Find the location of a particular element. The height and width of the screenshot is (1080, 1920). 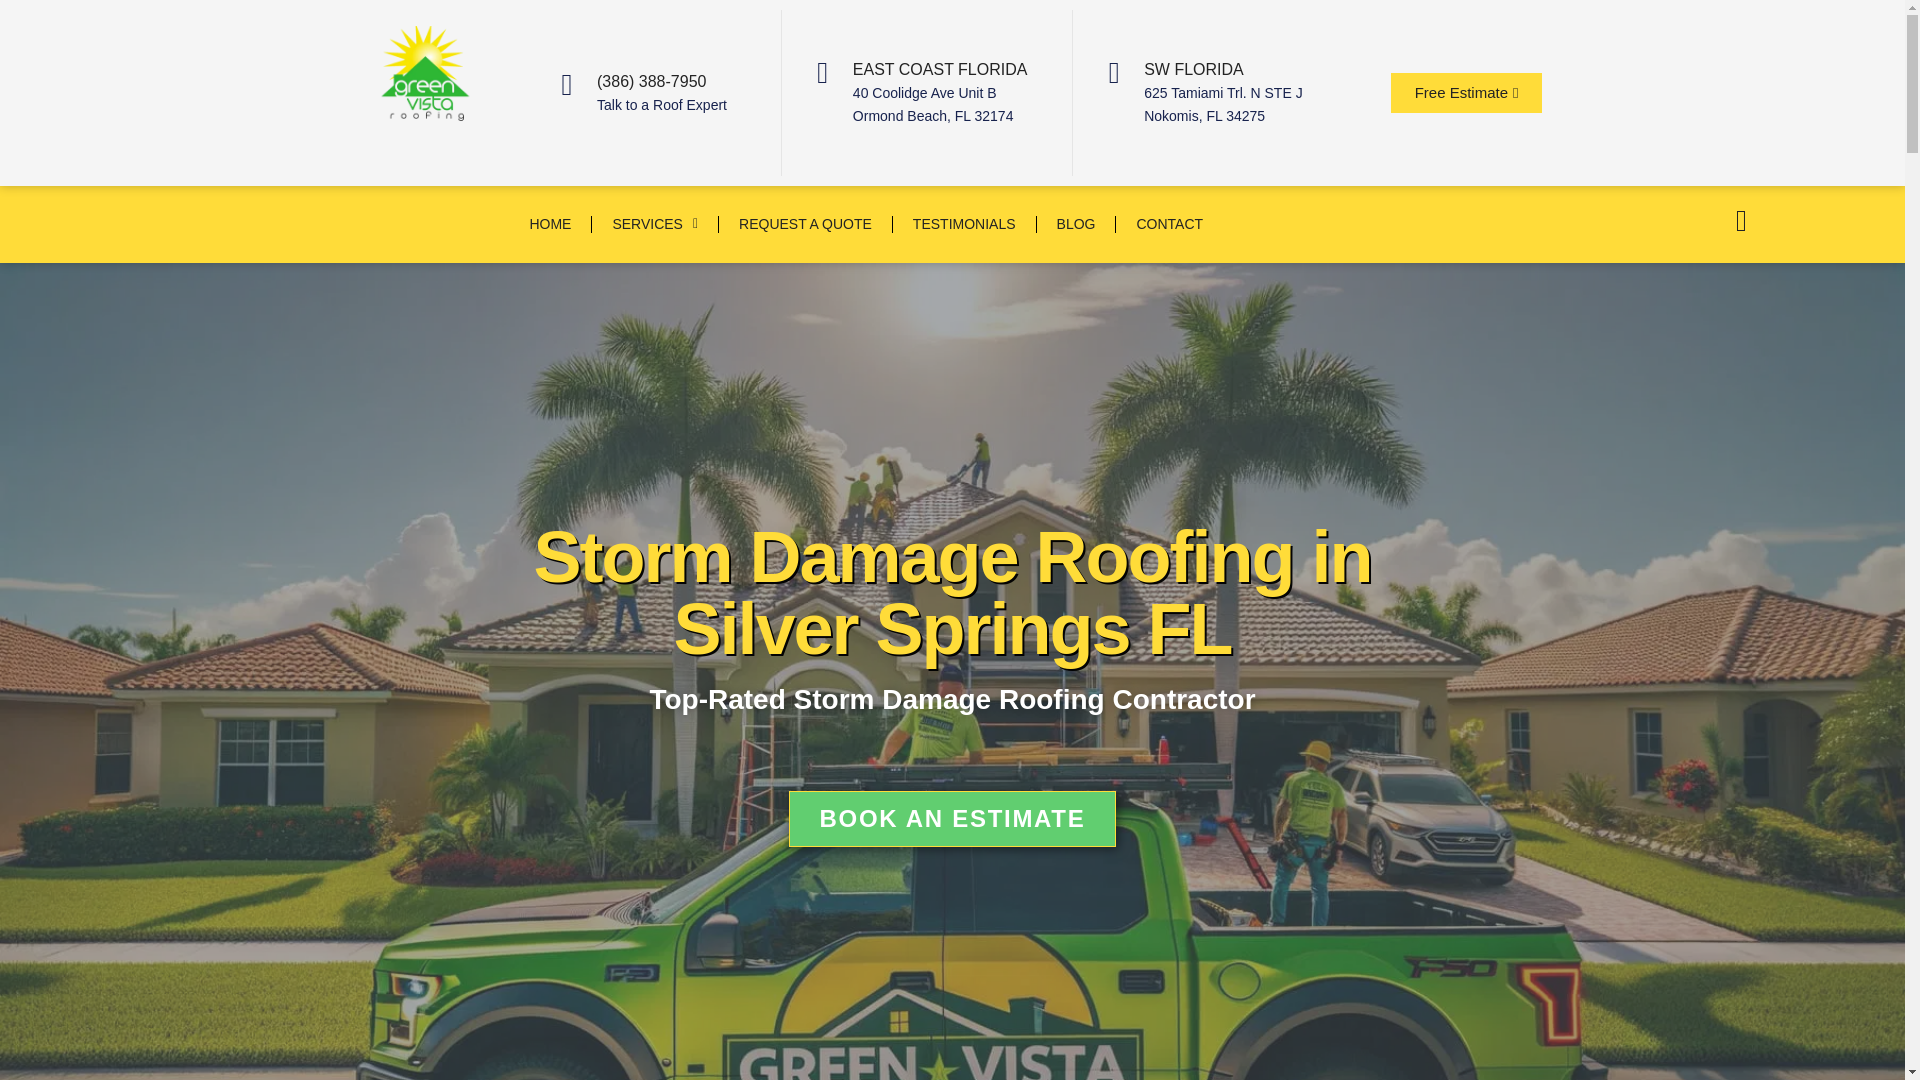

Free Estimate is located at coordinates (1466, 93).